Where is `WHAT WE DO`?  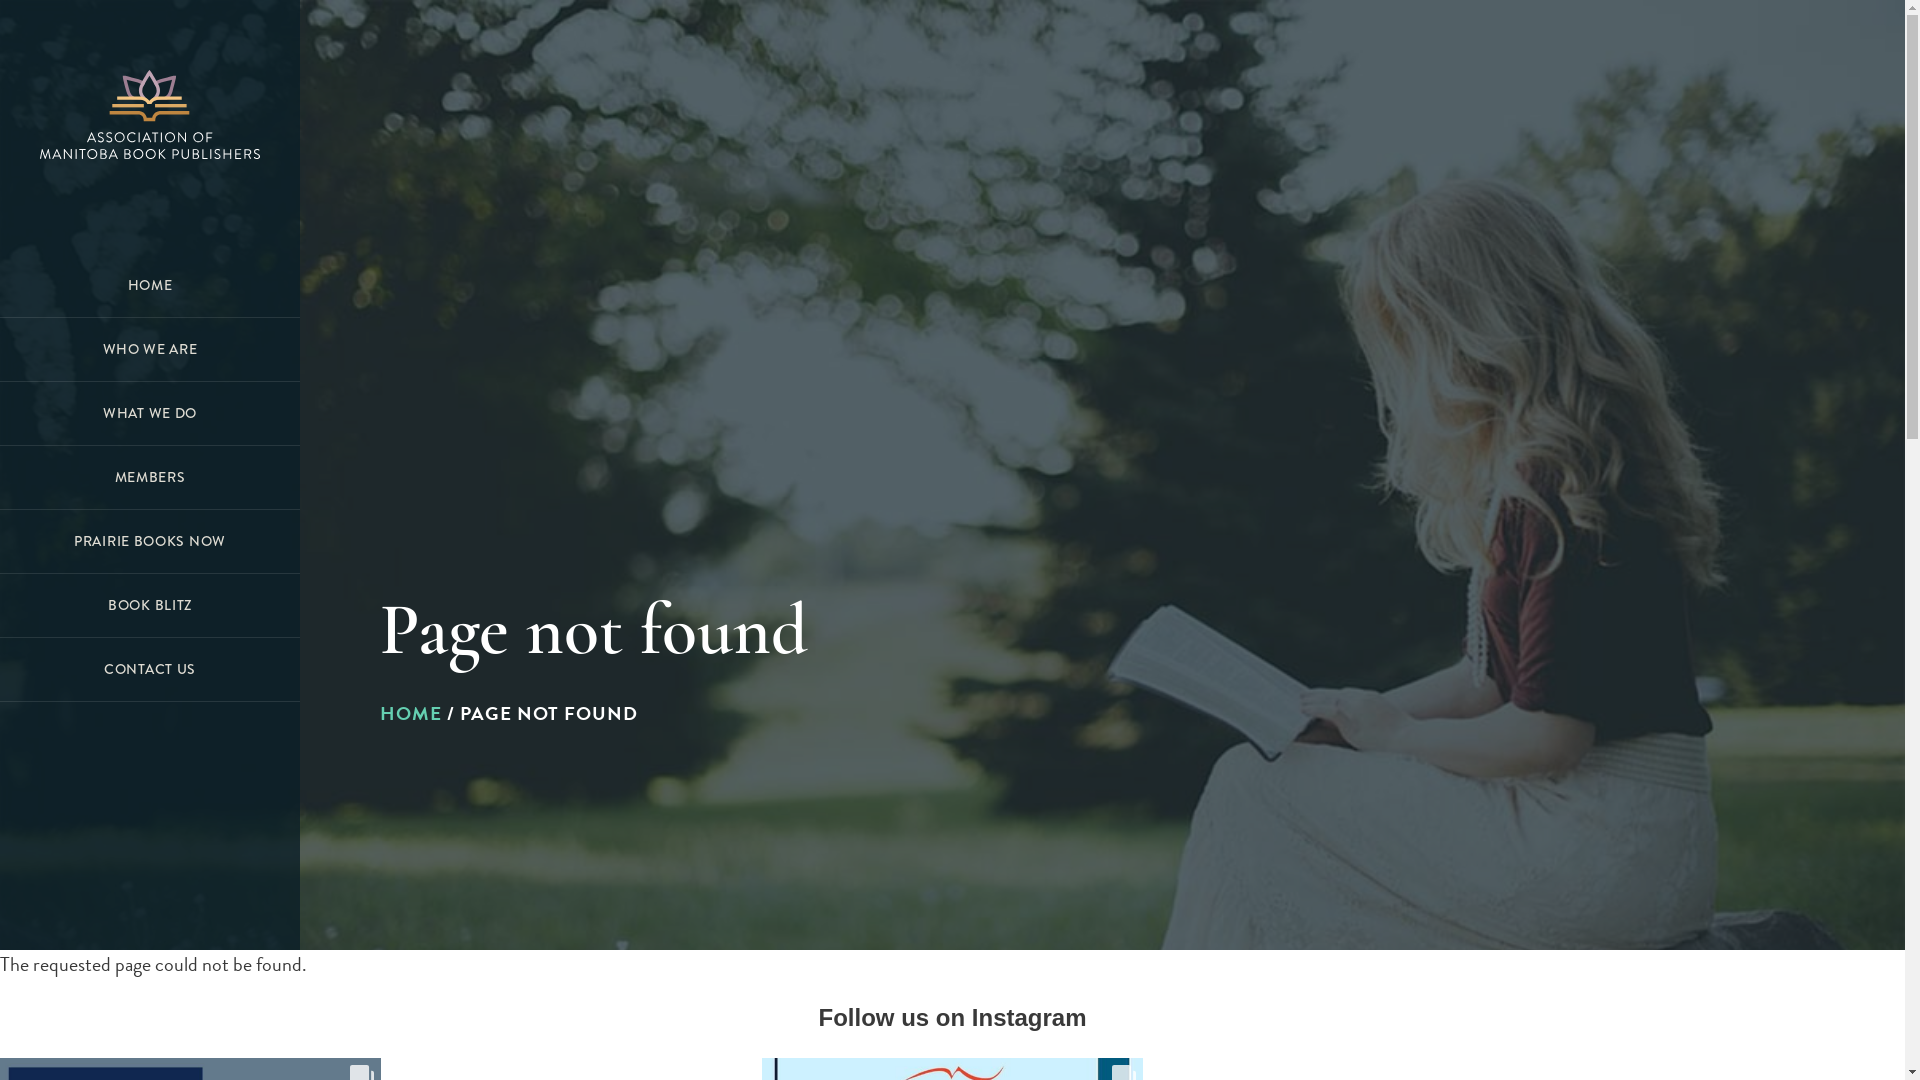 WHAT WE DO is located at coordinates (150, 414).